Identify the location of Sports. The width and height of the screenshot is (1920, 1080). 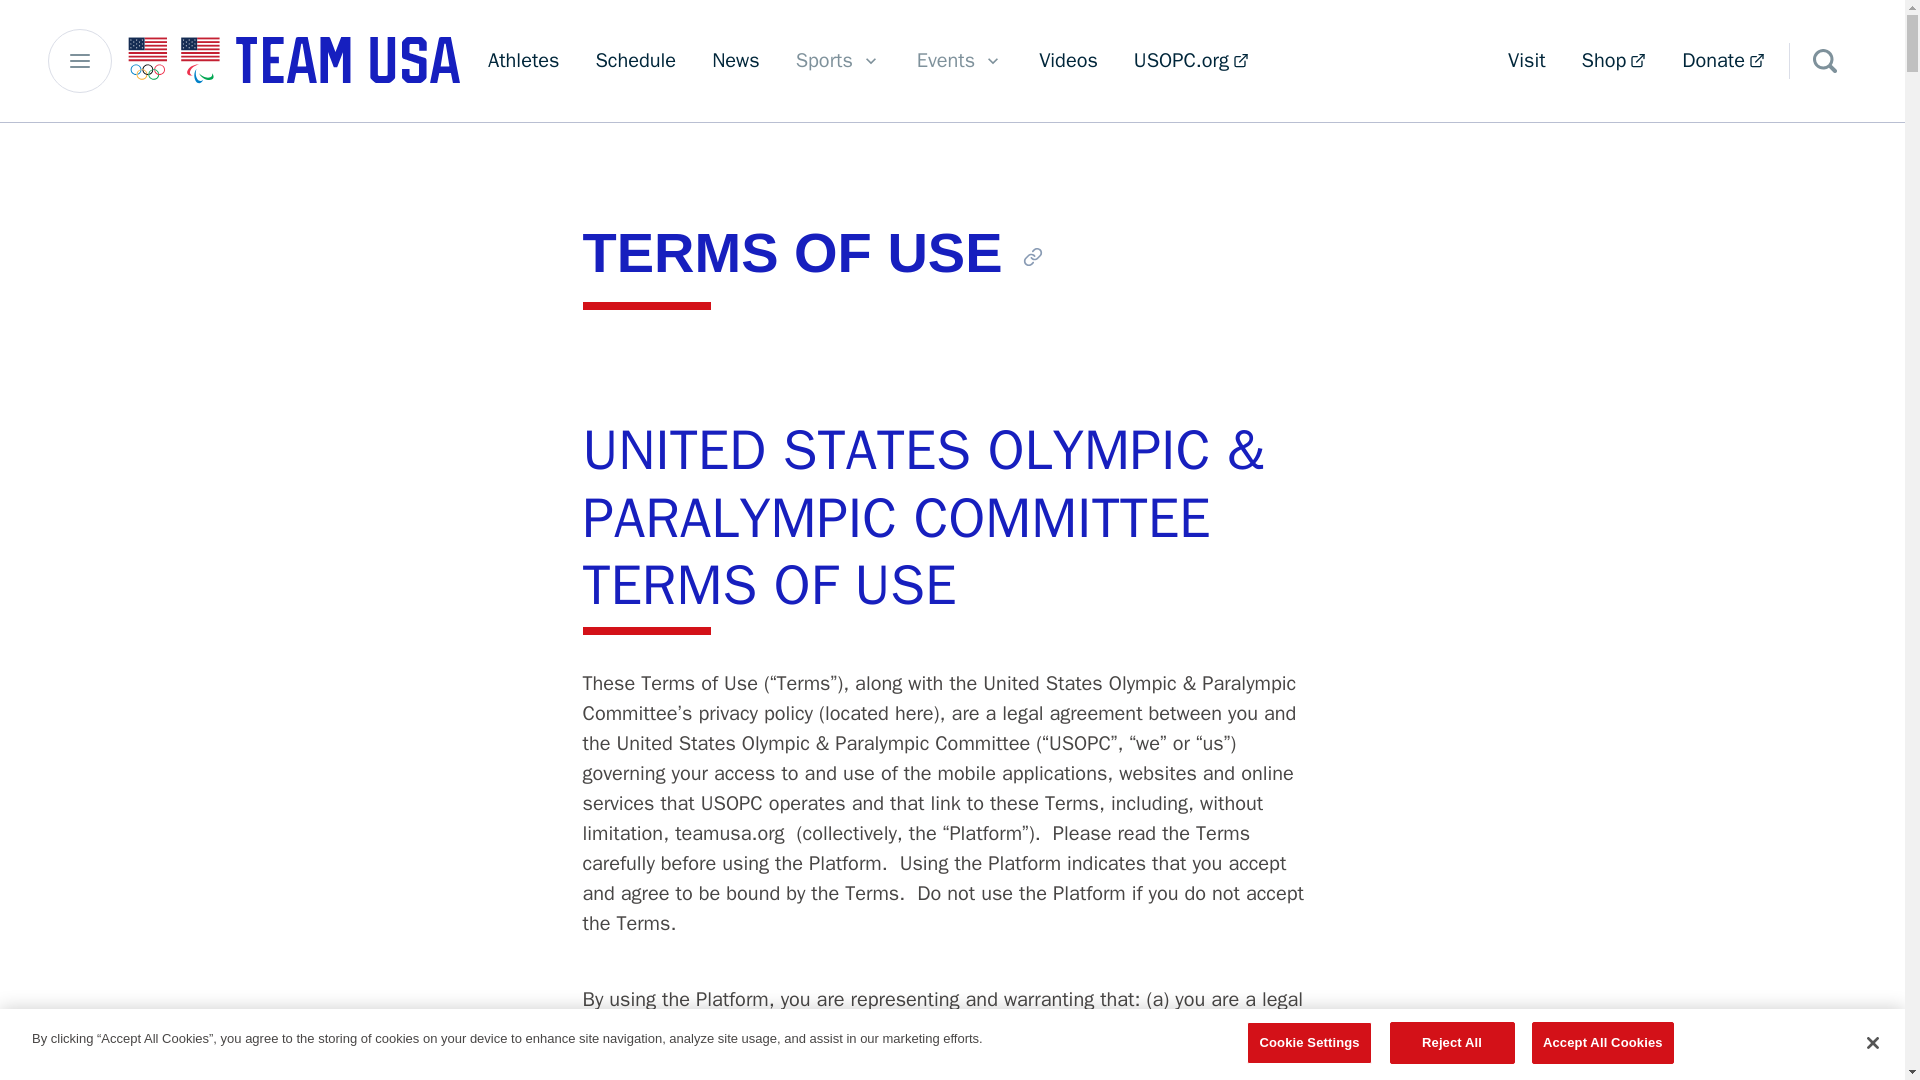
(736, 61).